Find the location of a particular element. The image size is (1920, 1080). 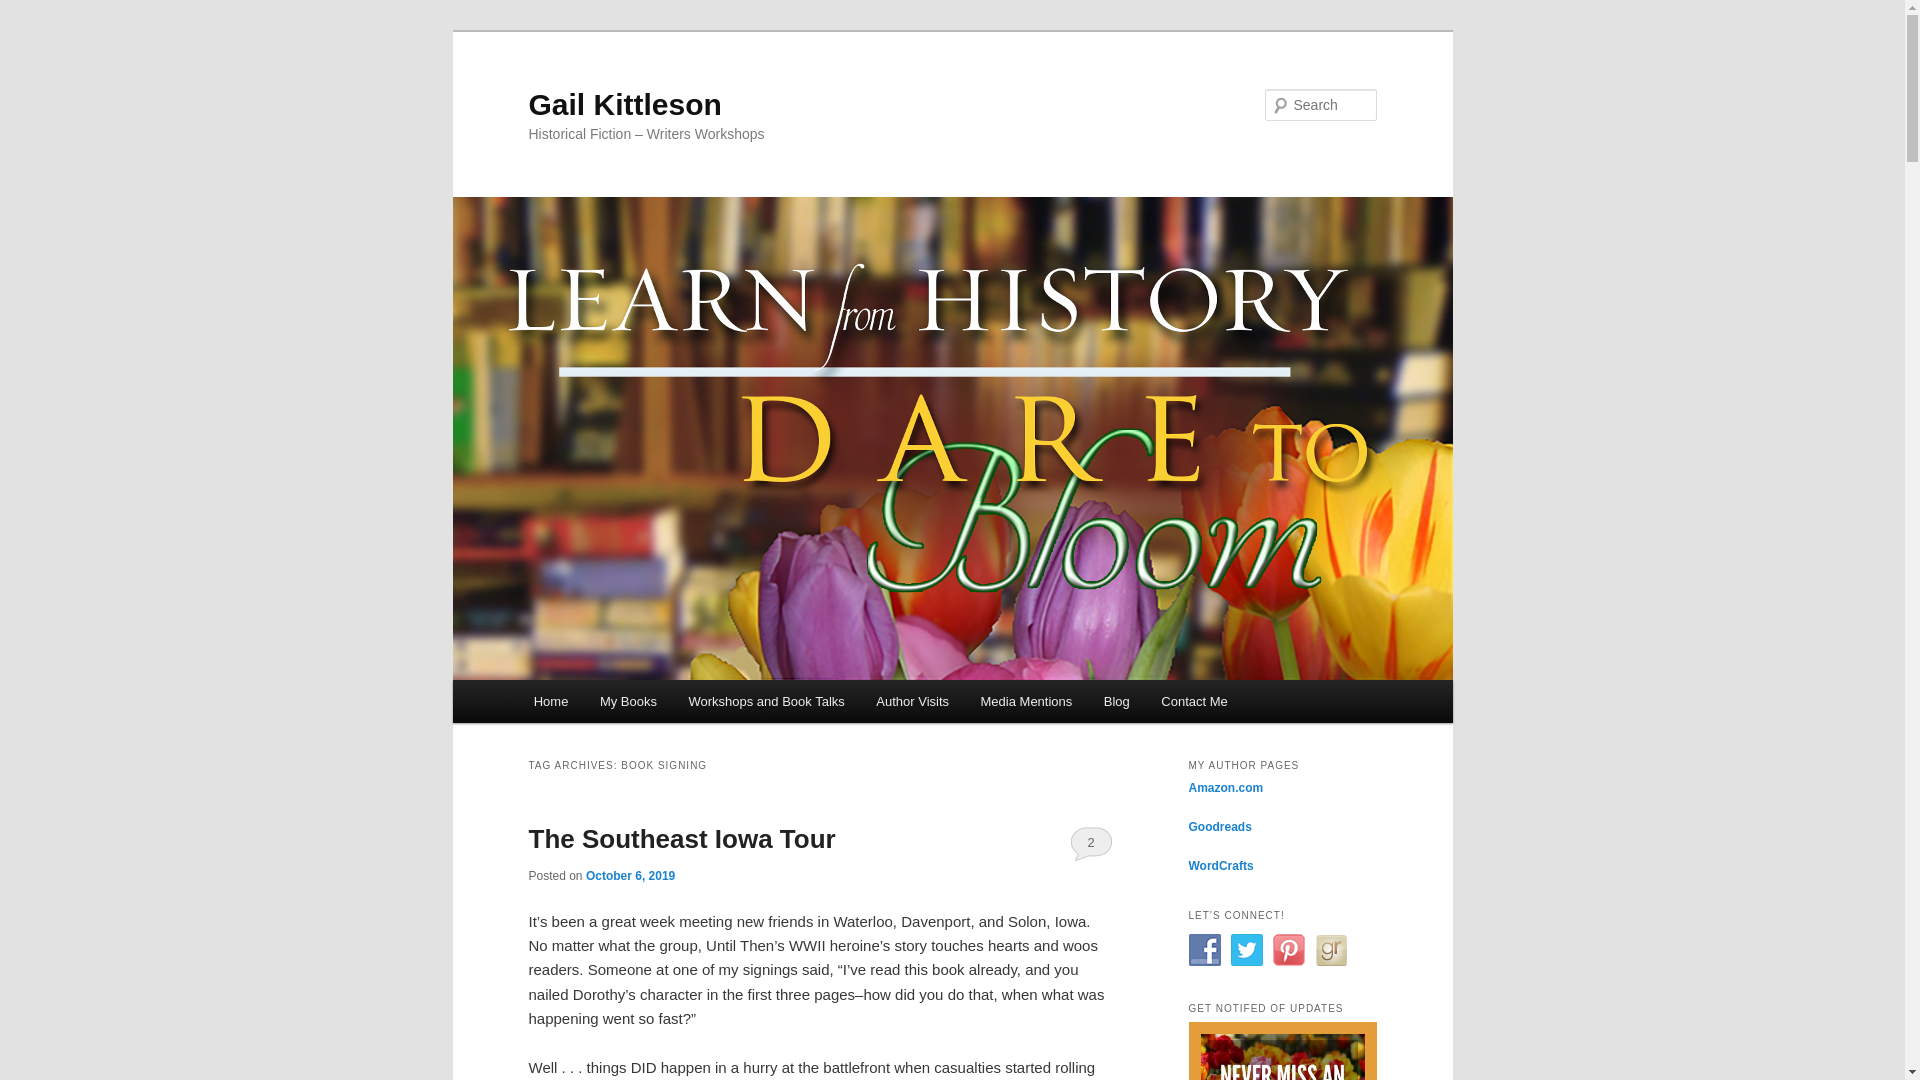

October 6, 2019 is located at coordinates (630, 876).